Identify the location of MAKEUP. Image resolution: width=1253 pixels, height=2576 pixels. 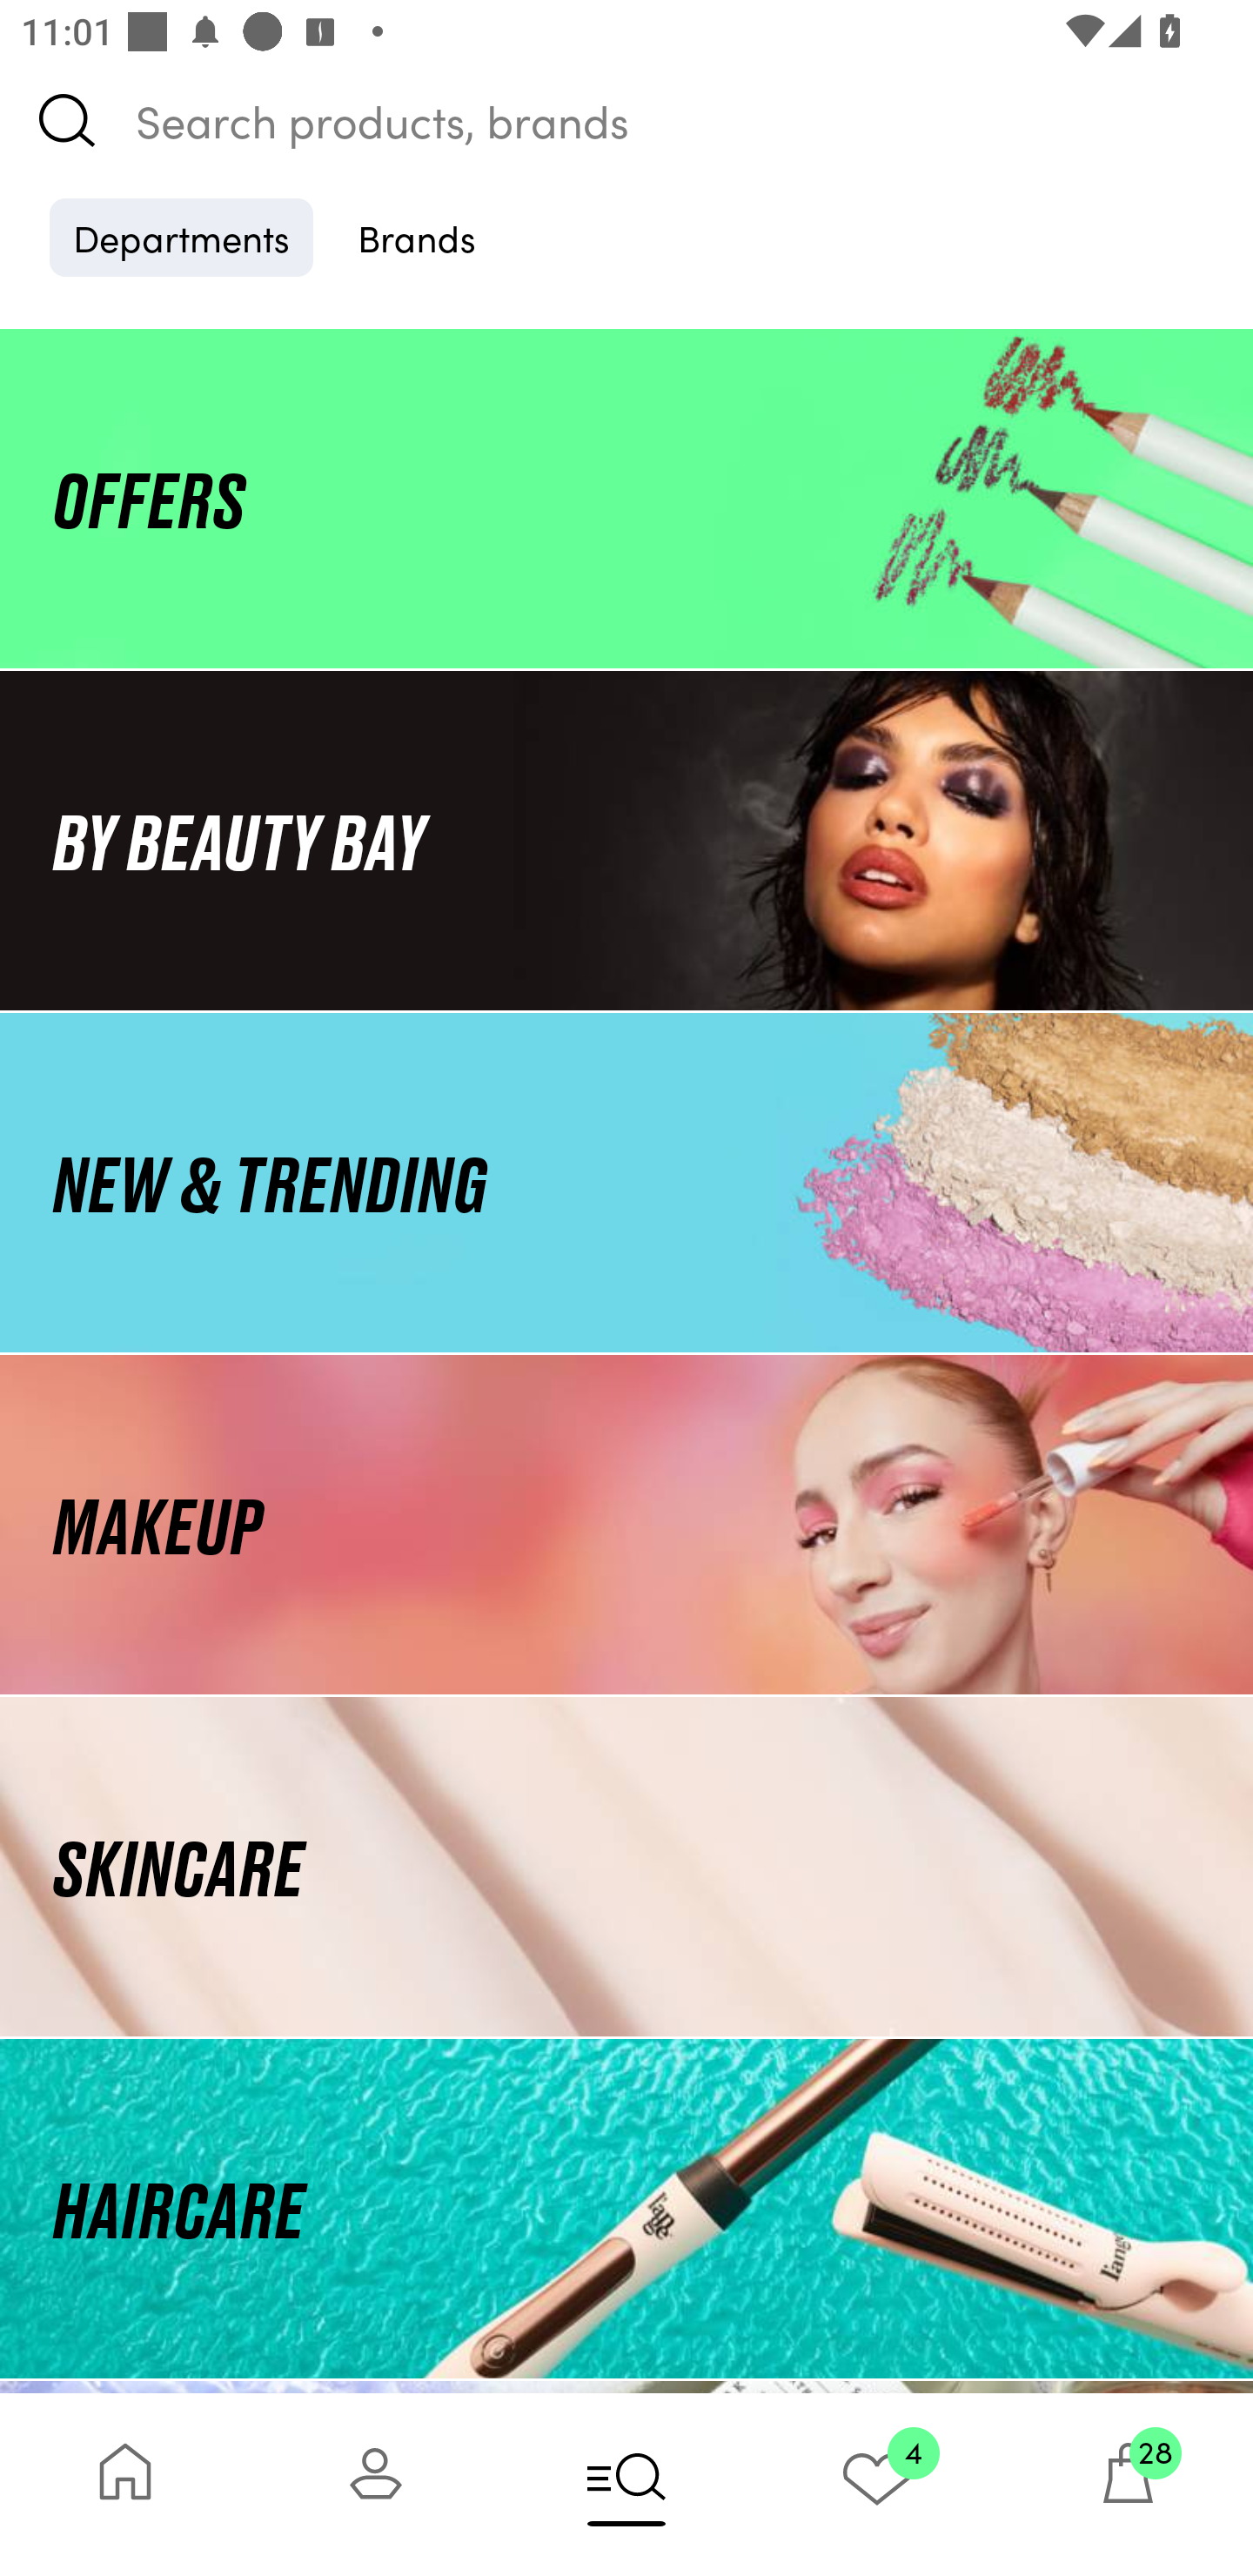
(626, 1525).